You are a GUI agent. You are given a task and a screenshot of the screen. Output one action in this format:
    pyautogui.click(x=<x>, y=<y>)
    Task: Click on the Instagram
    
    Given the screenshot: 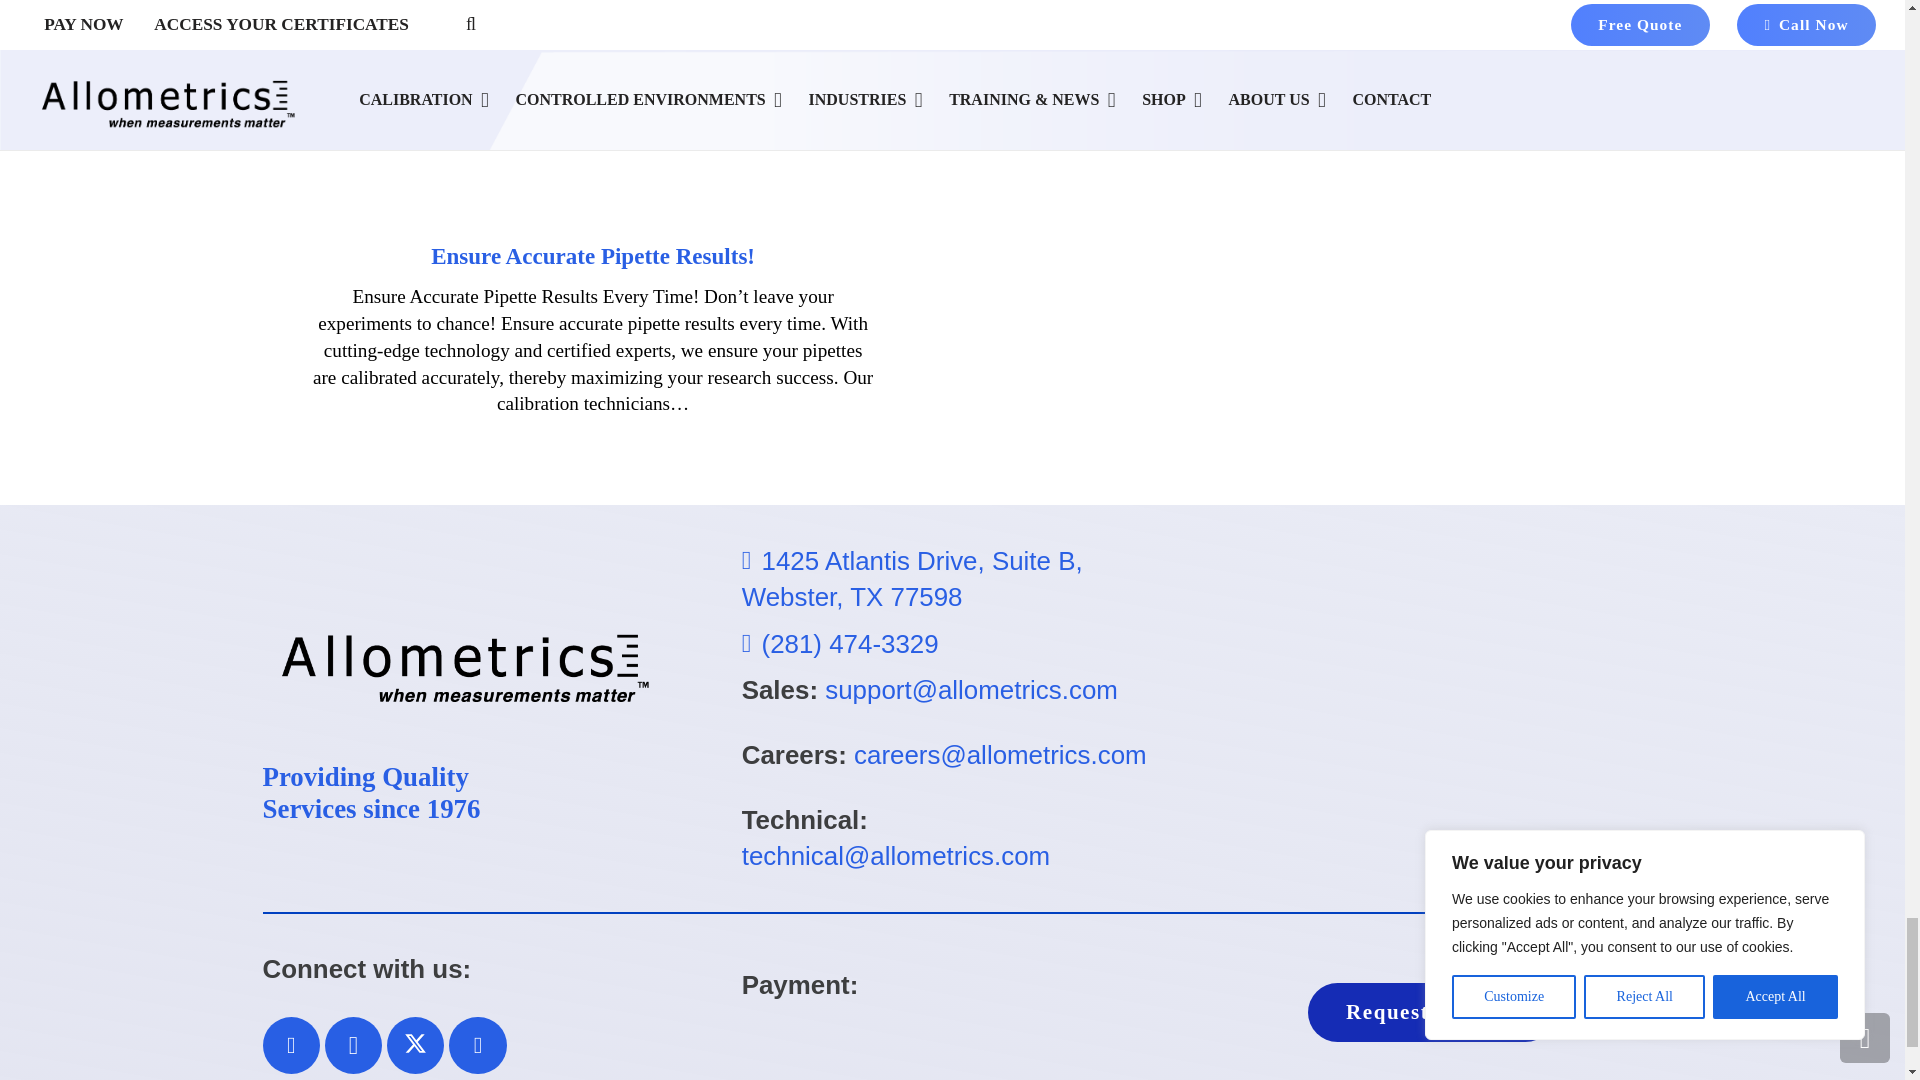 What is the action you would take?
    pyautogui.click(x=353, y=1046)
    